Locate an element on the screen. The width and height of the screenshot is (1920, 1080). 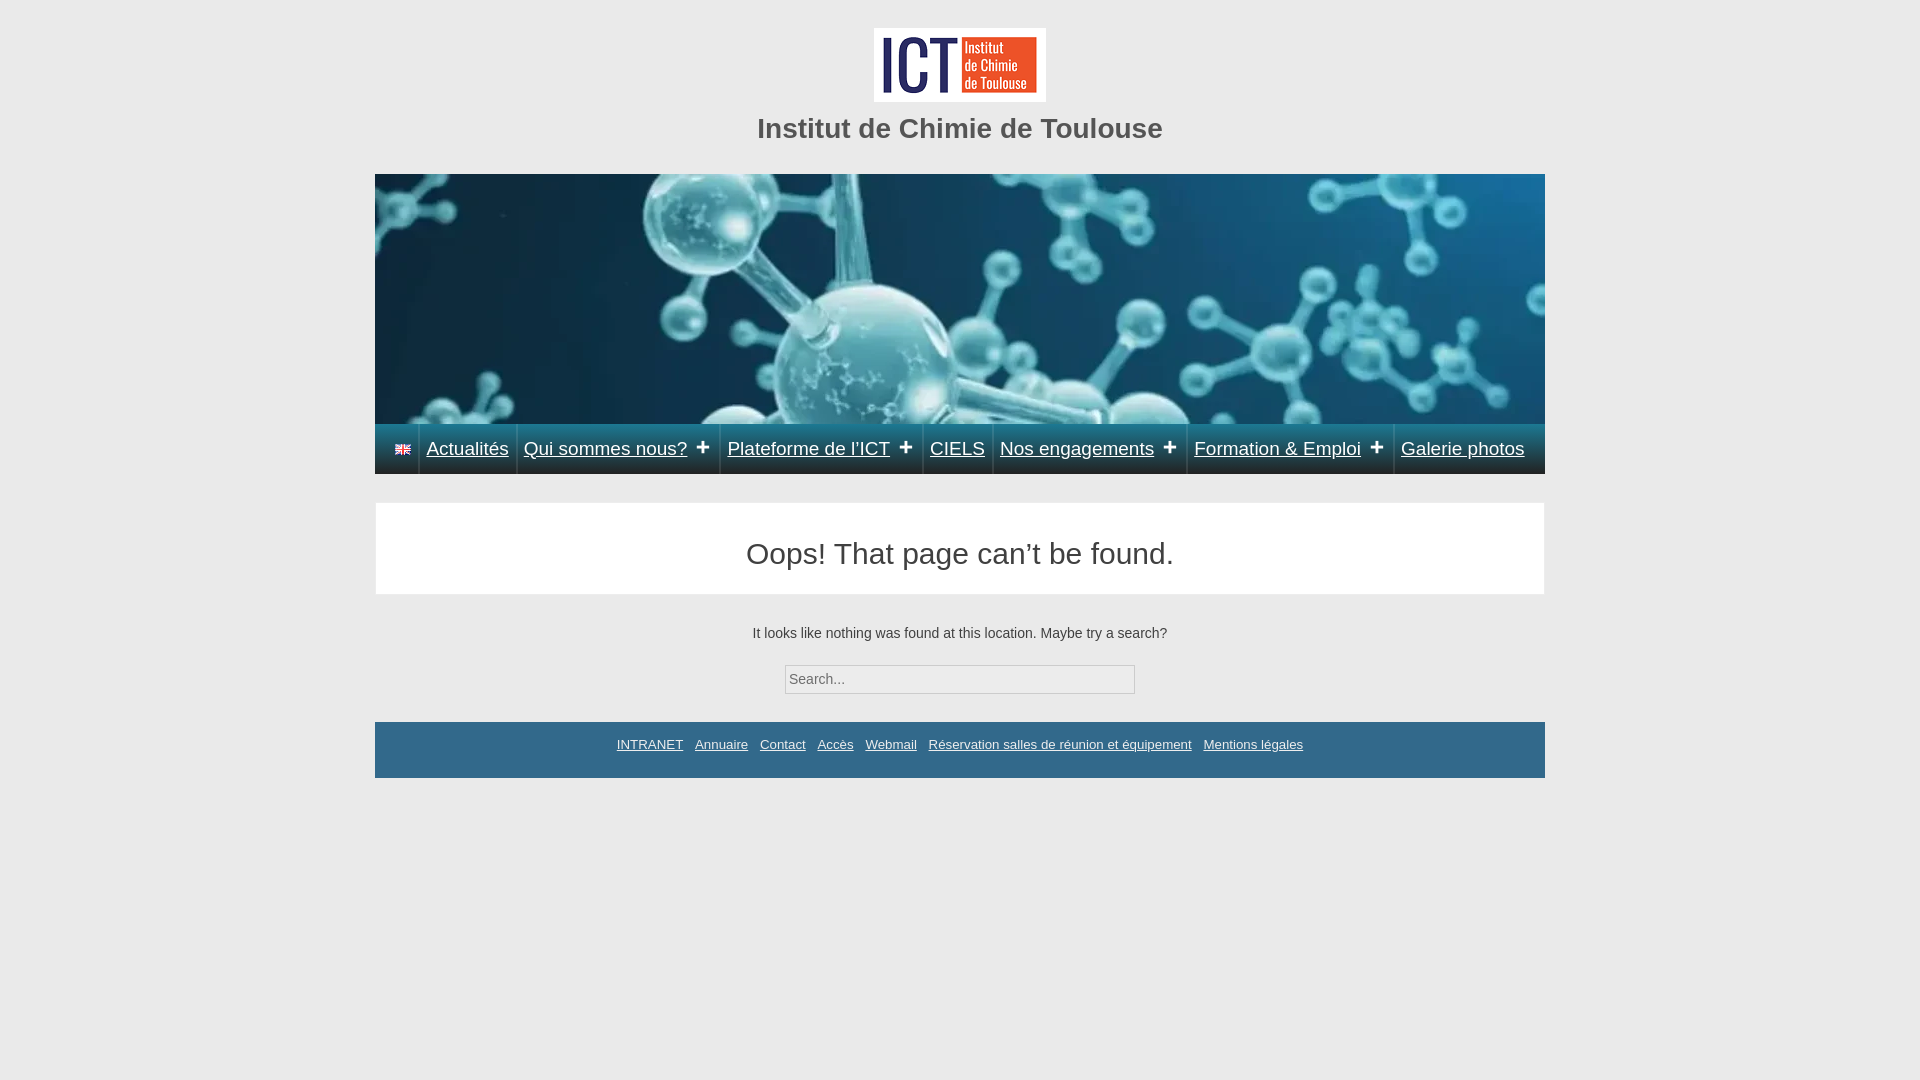
Institut de Chimie de Toulouse is located at coordinates (960, 128).